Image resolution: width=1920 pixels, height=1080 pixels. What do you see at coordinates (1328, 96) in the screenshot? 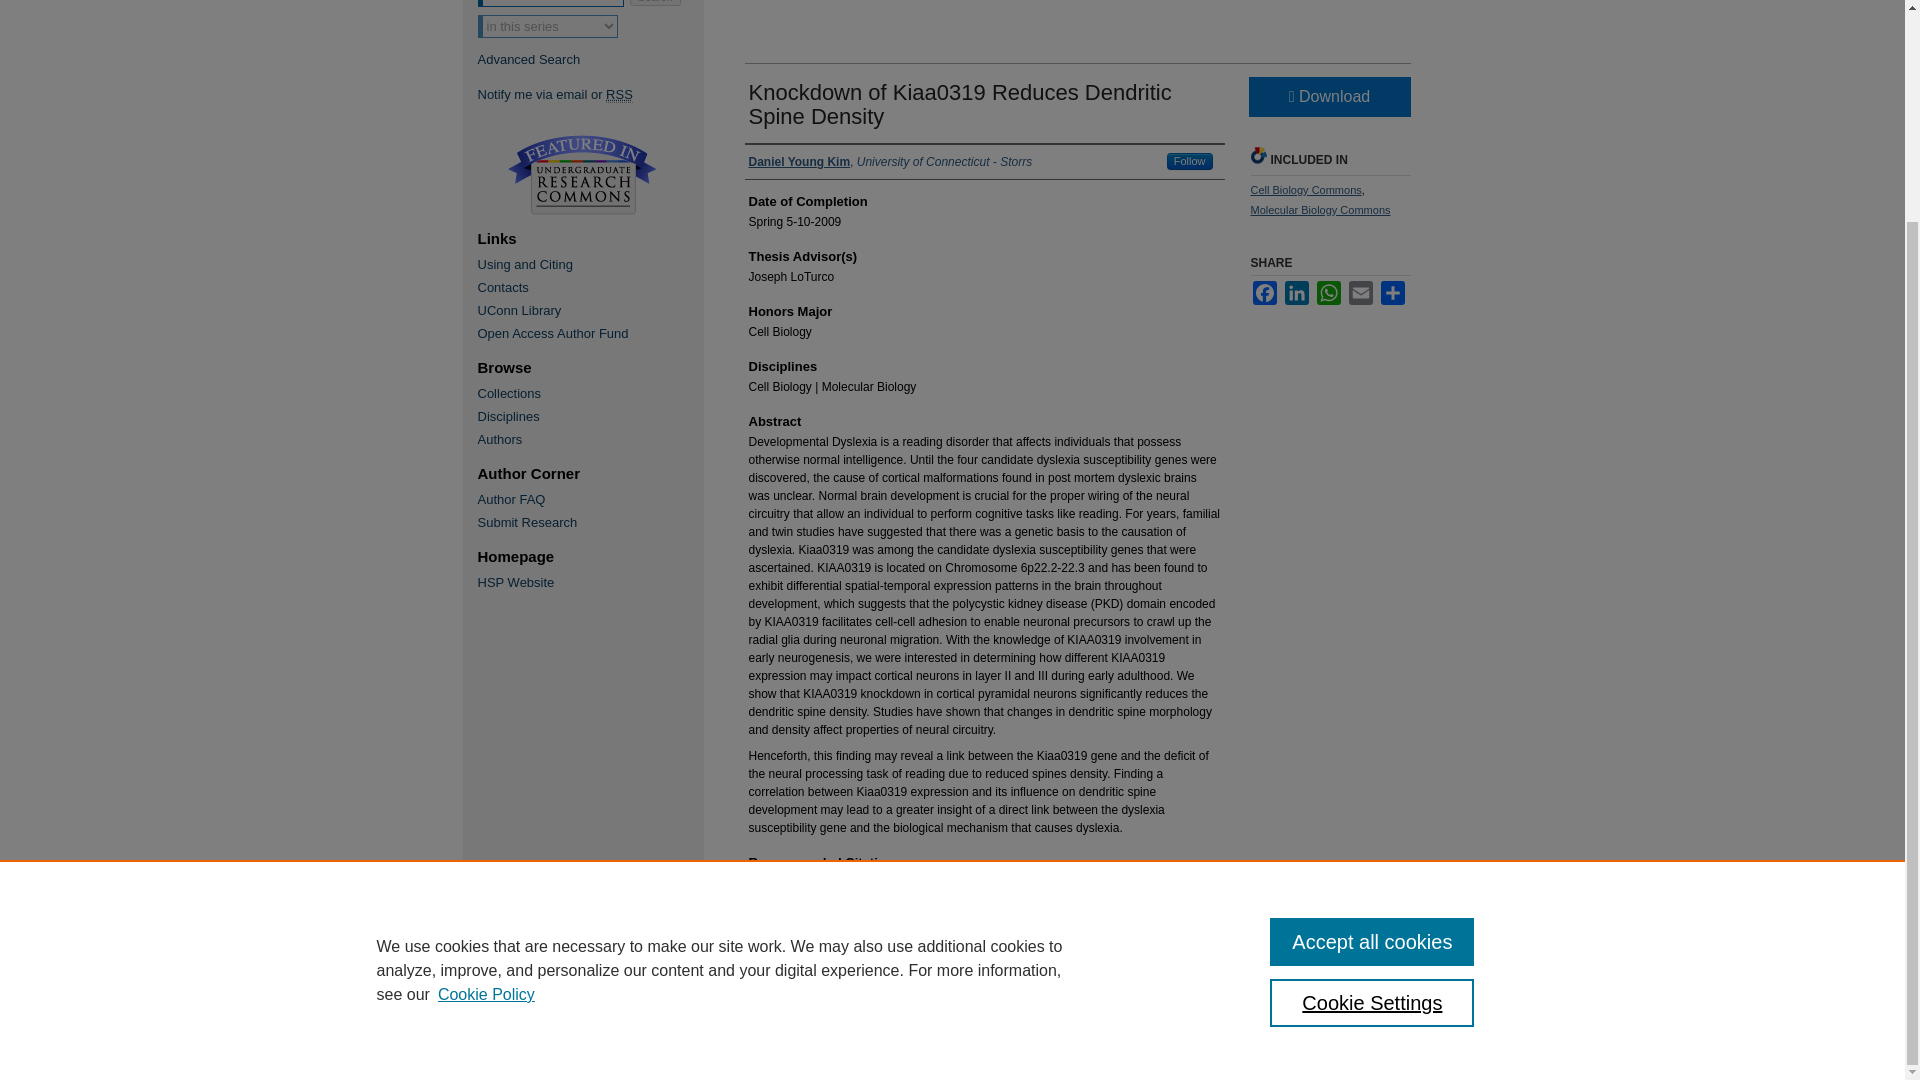
I see `Download` at bounding box center [1328, 96].